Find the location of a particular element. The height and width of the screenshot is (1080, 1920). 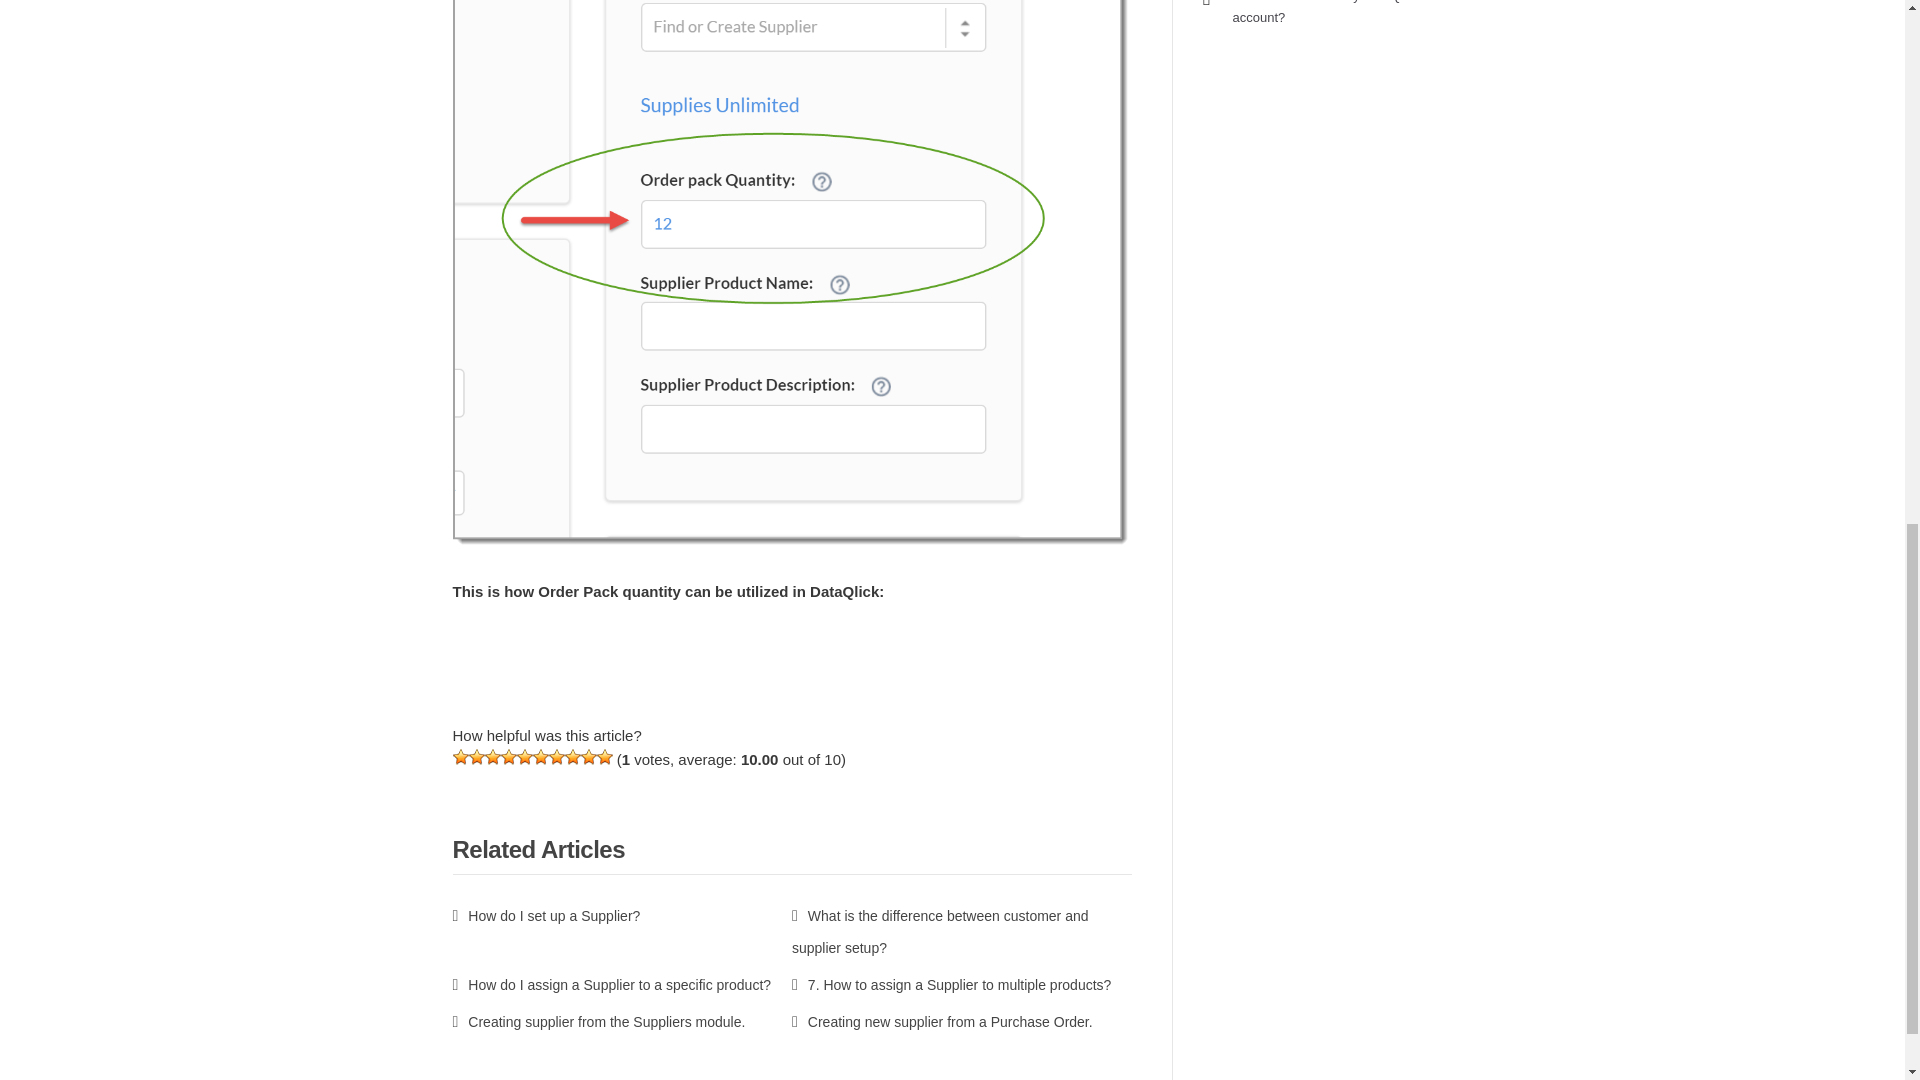

Can I add users to my DataQlick account? is located at coordinates (1325, 12).